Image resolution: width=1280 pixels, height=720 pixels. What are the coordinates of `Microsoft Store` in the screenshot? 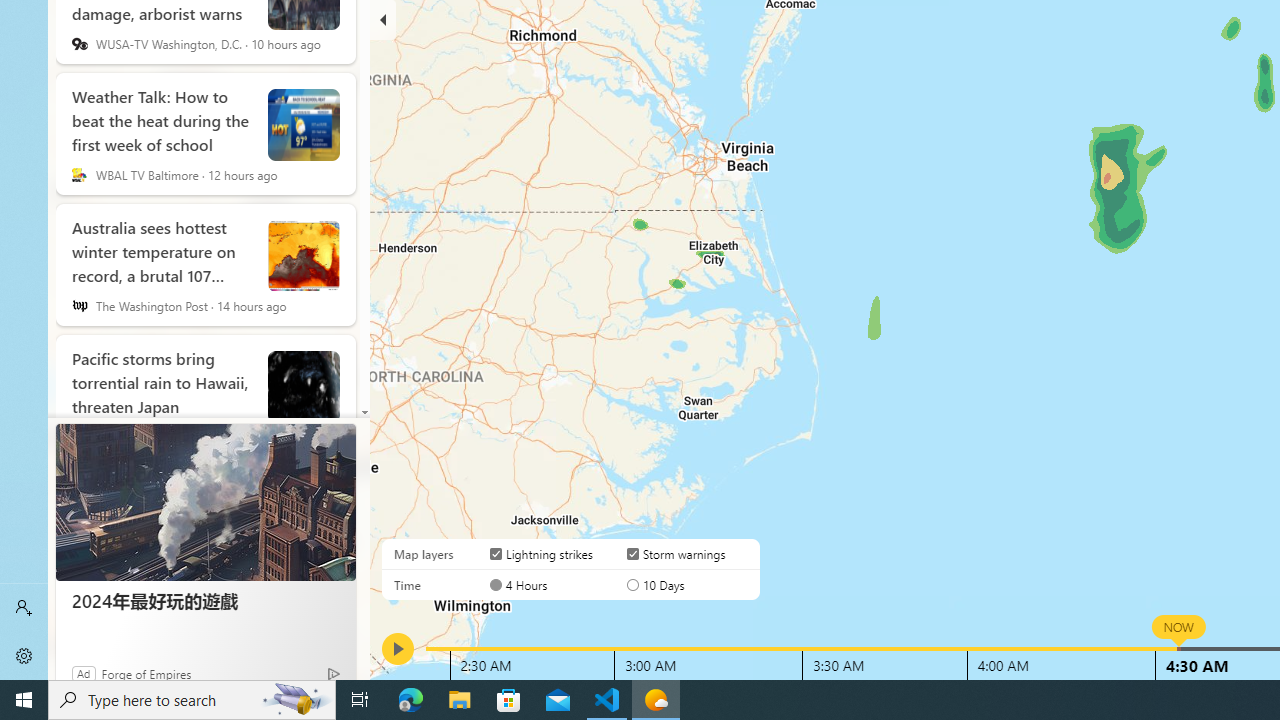 It's located at (509, 700).